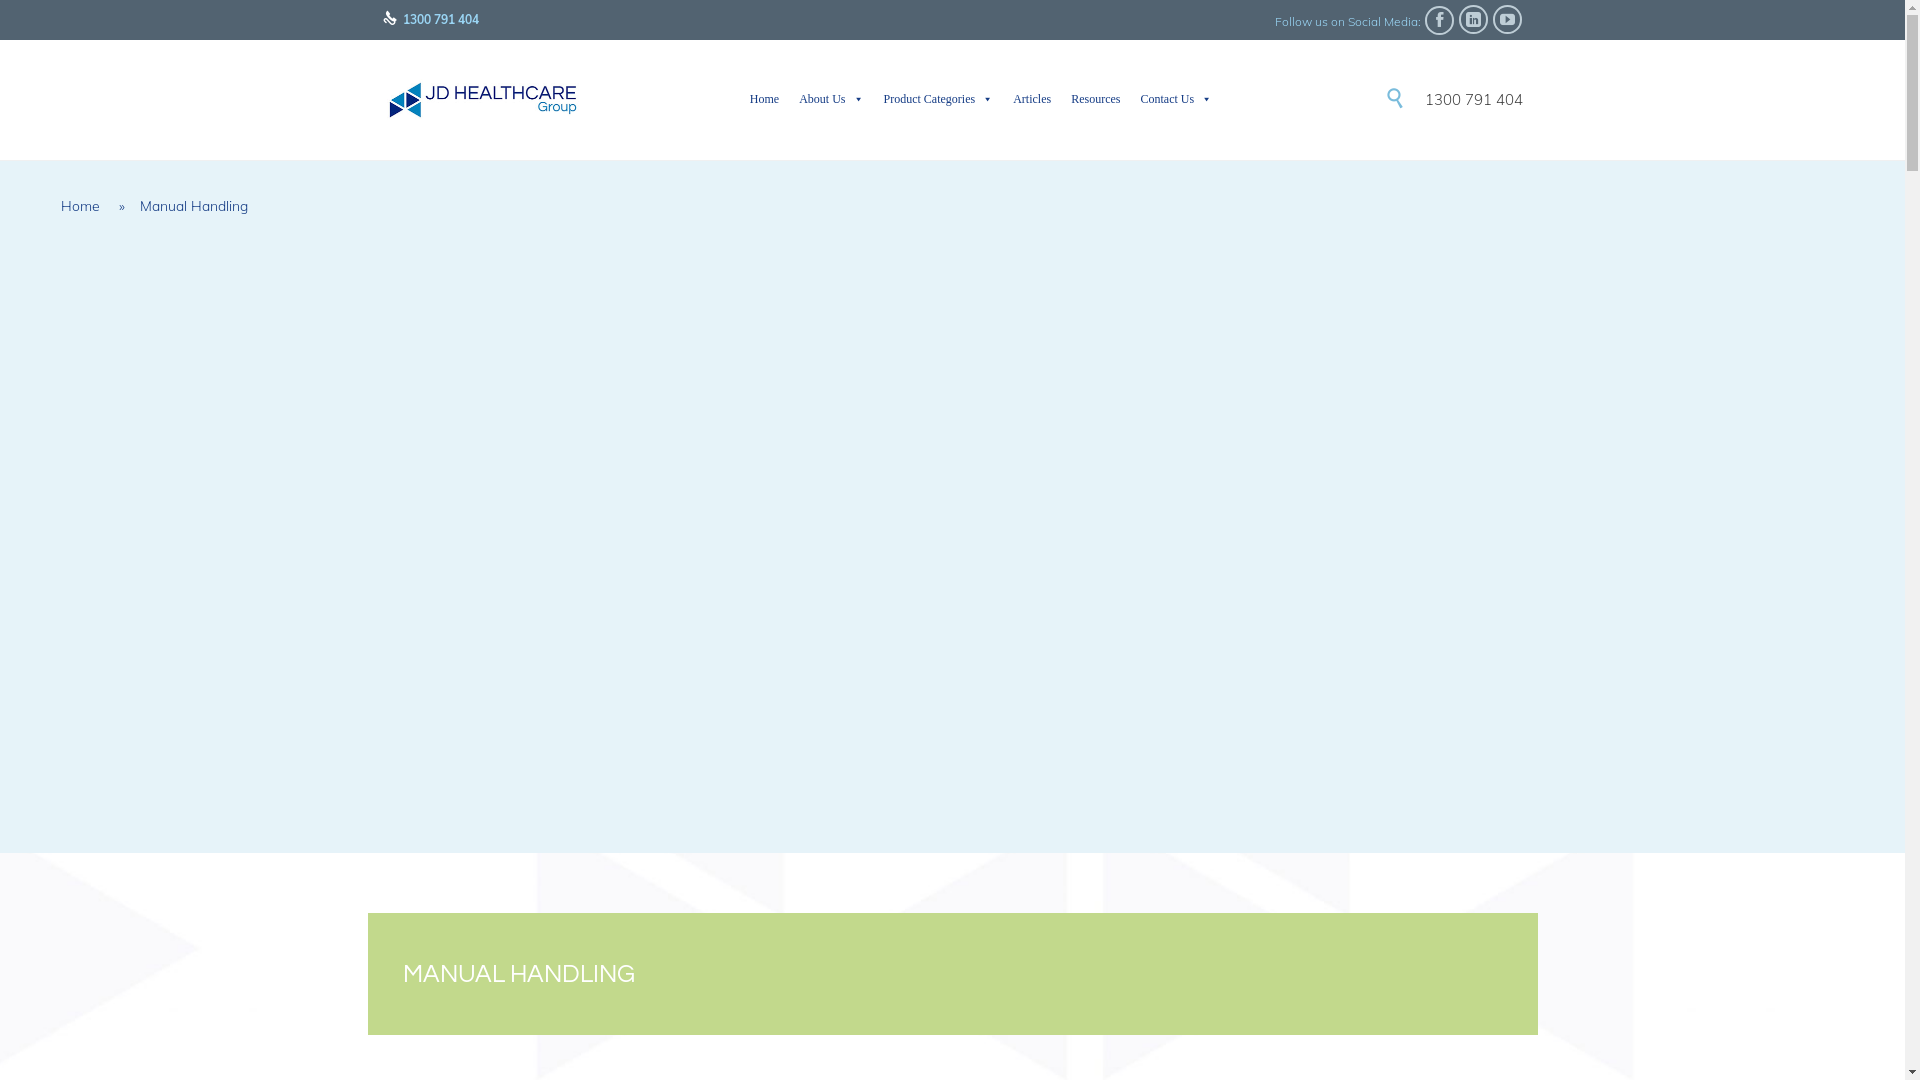 This screenshot has height=1080, width=1920. What do you see at coordinates (482, 100) in the screenshot?
I see `JD Healthcare Group Pty Ltd` at bounding box center [482, 100].